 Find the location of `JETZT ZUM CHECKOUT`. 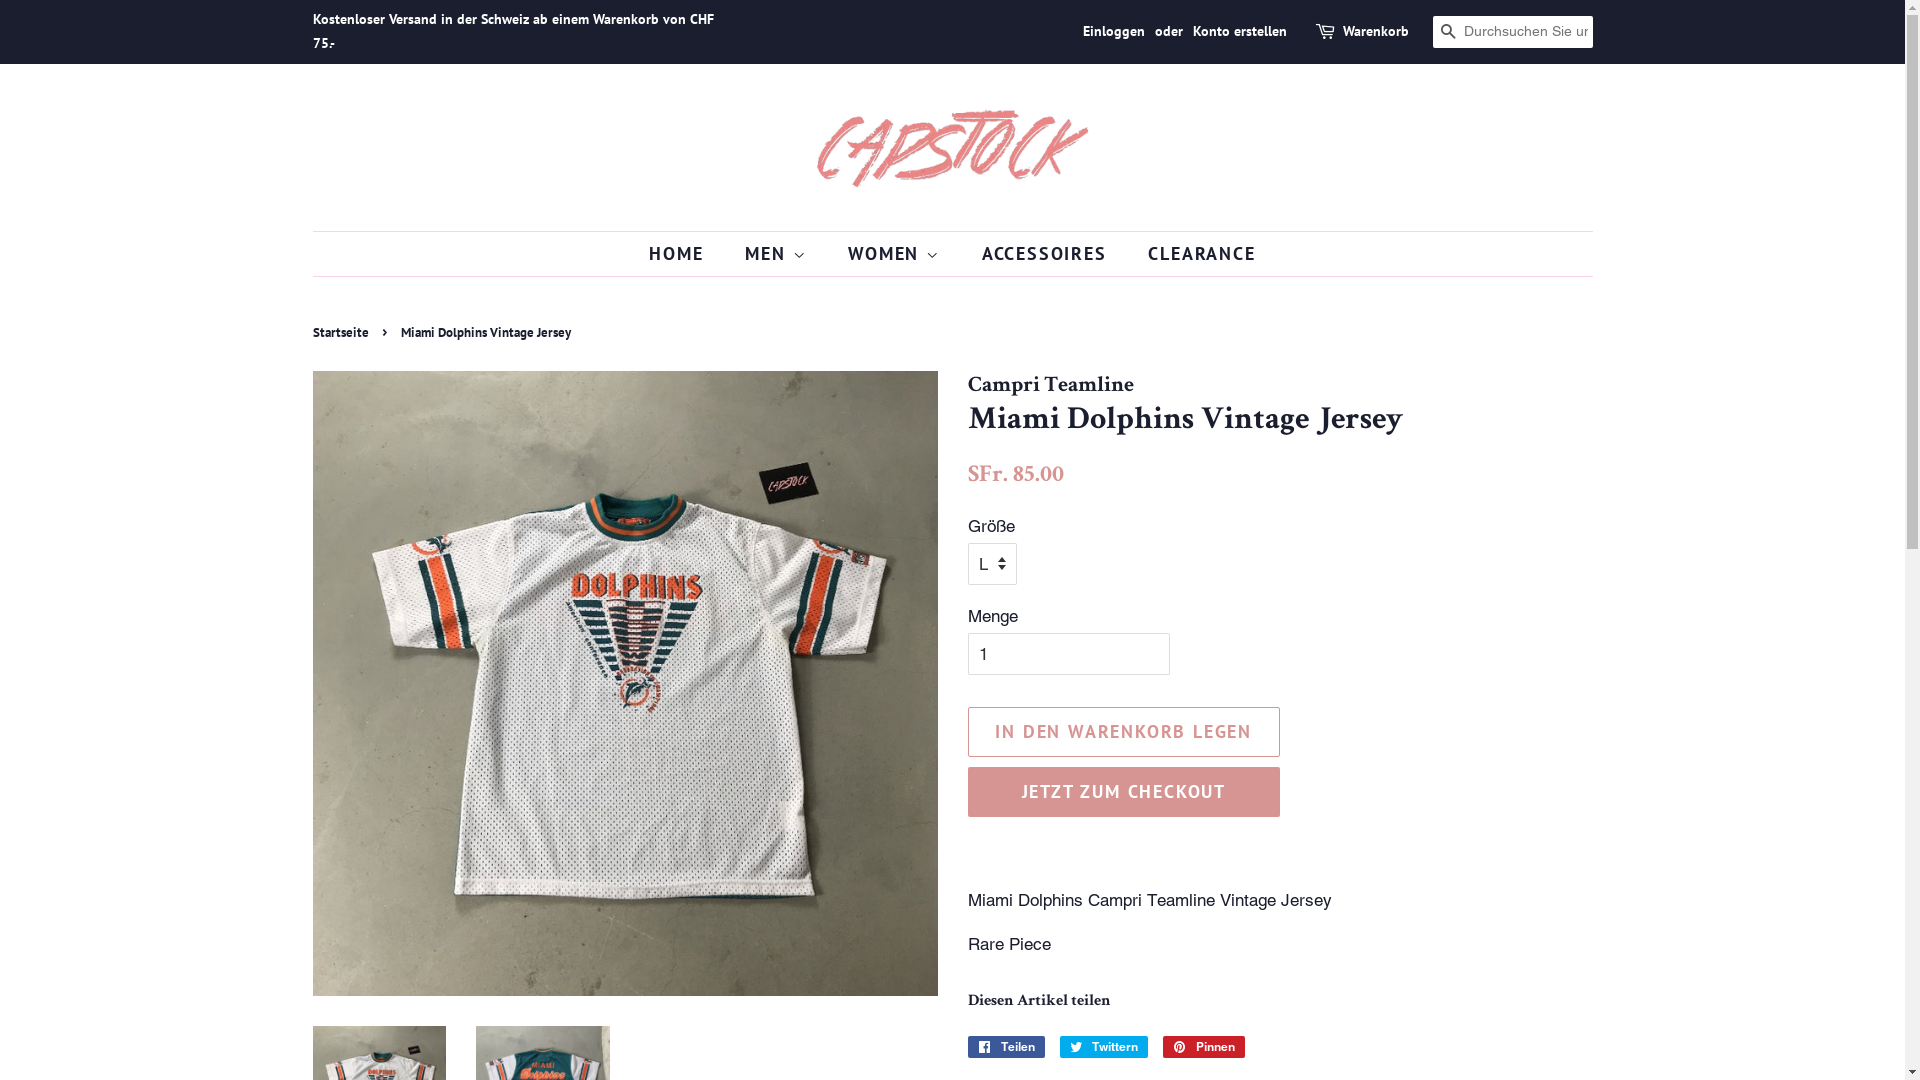

JETZT ZUM CHECKOUT is located at coordinates (1124, 792).